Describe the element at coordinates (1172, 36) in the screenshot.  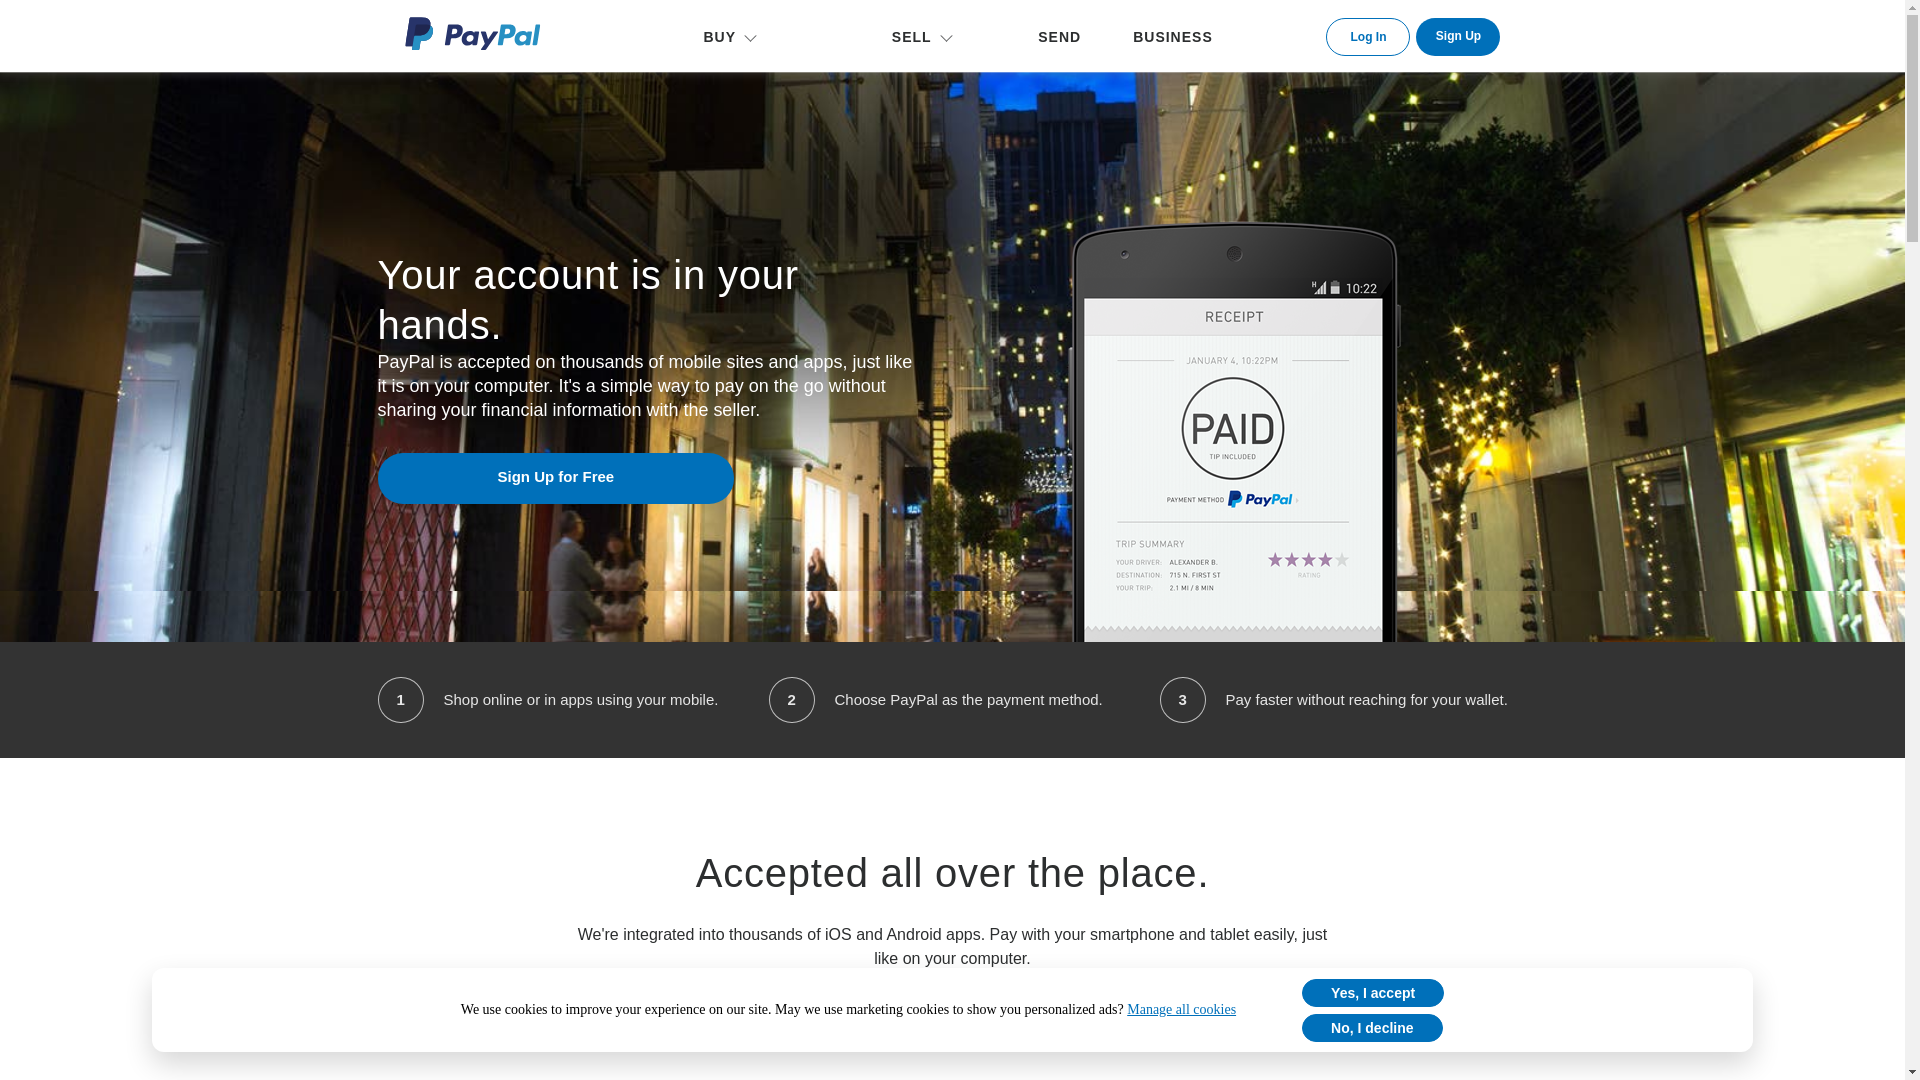
I see `BUSINESS` at that location.